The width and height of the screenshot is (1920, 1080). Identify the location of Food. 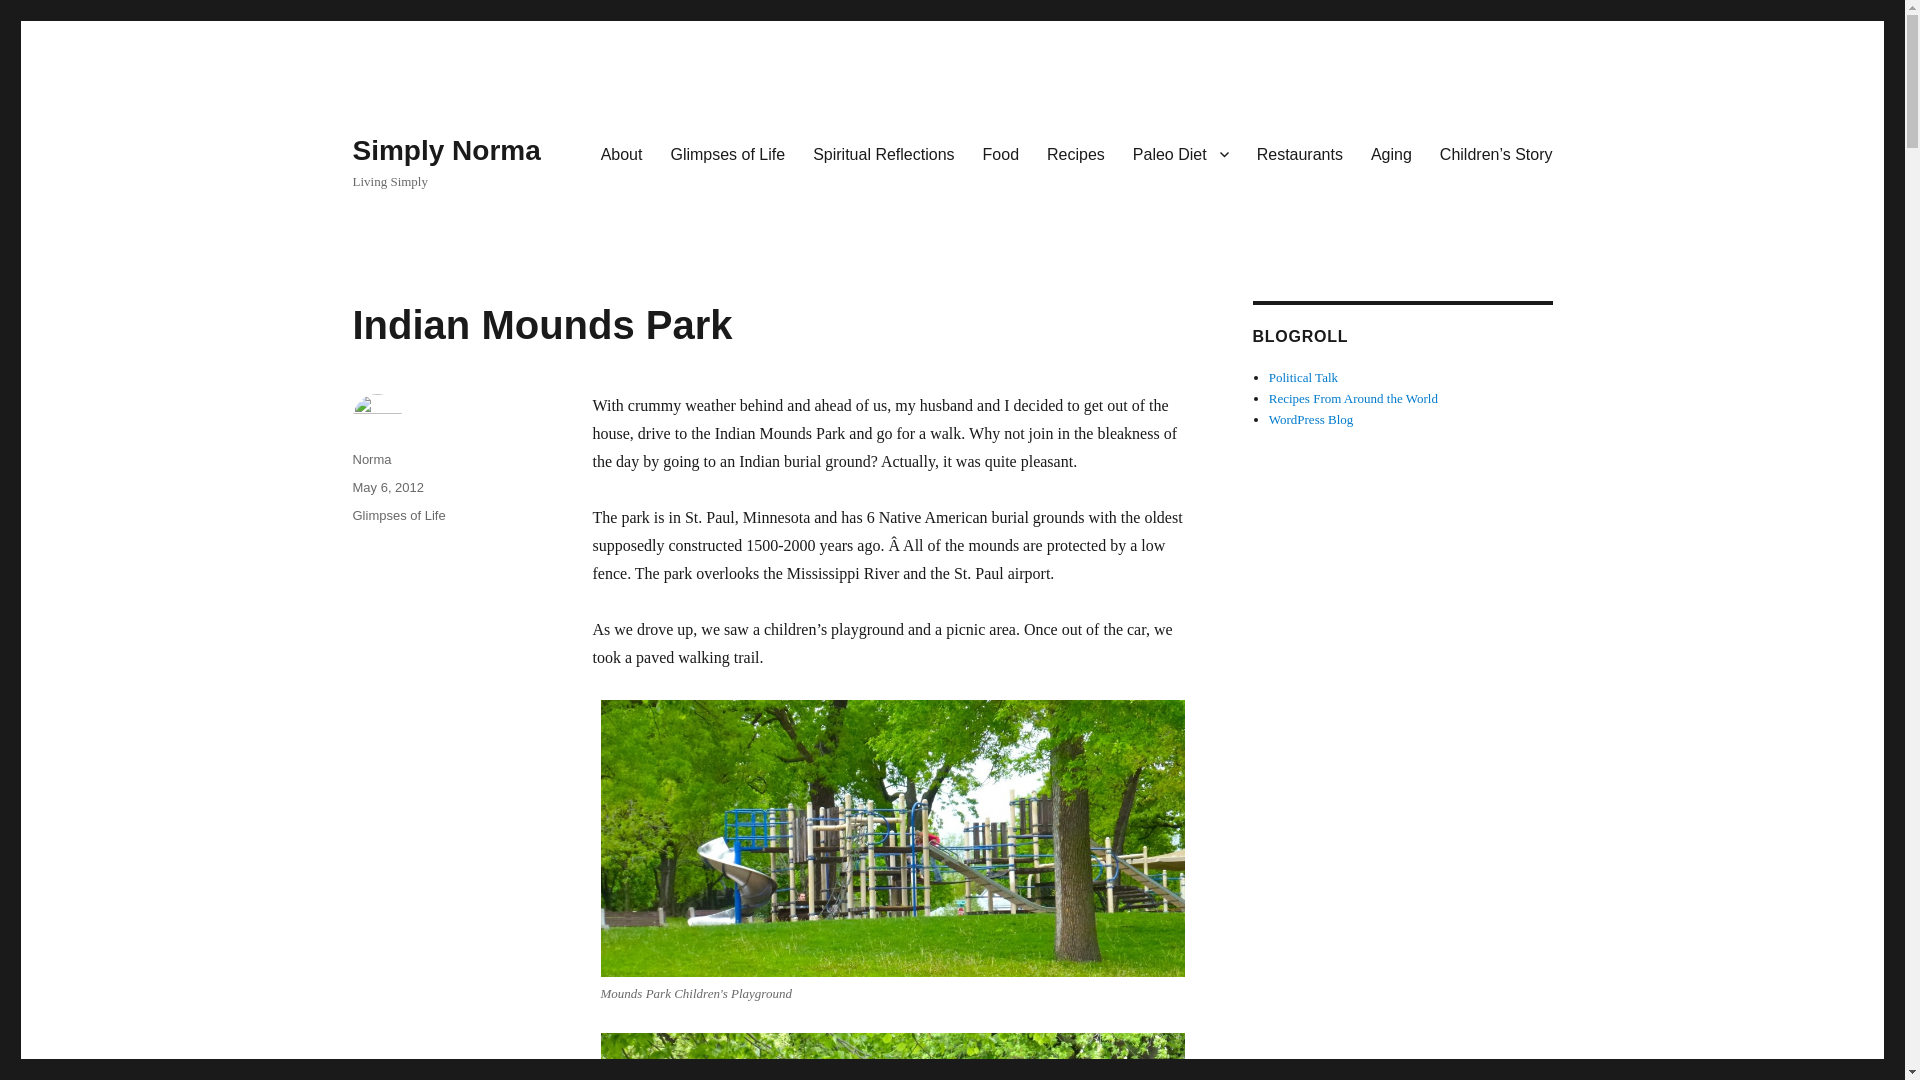
(1000, 153).